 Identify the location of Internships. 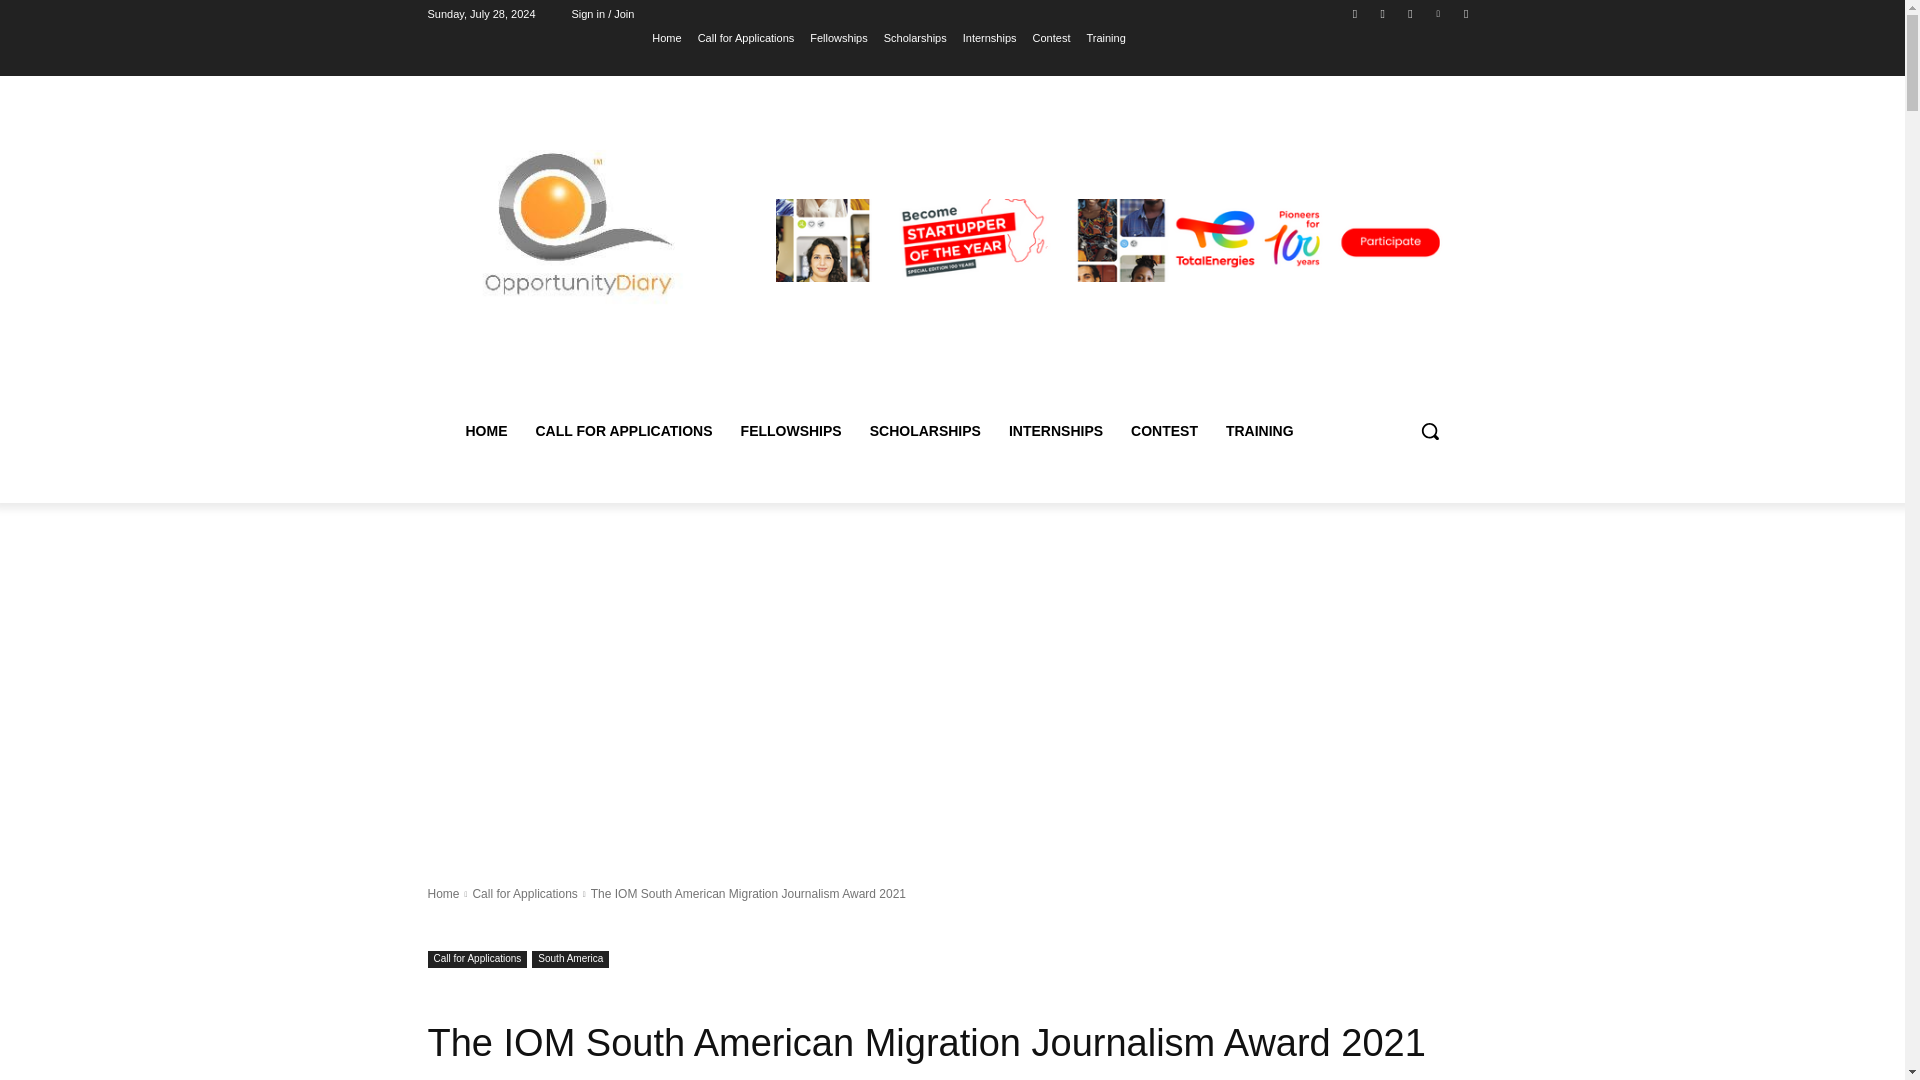
(990, 37).